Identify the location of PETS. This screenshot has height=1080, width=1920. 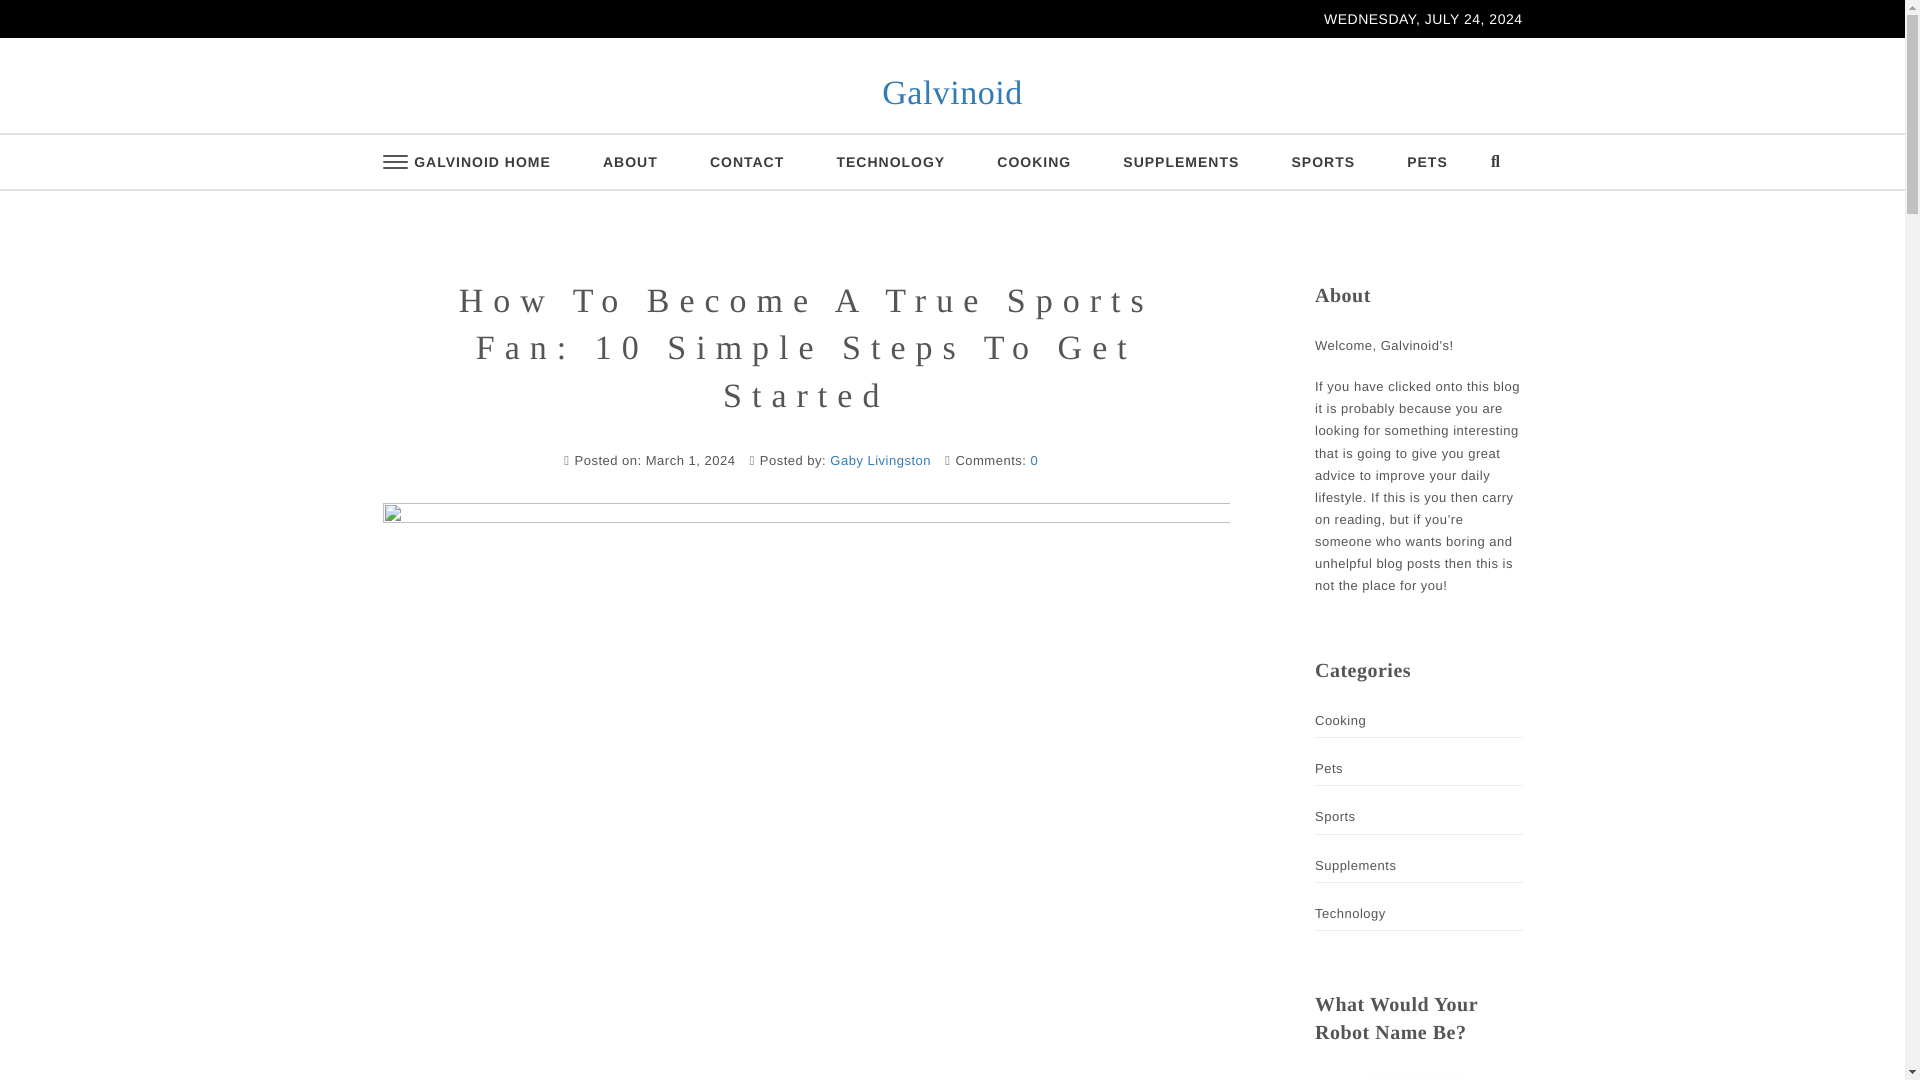
(1427, 162).